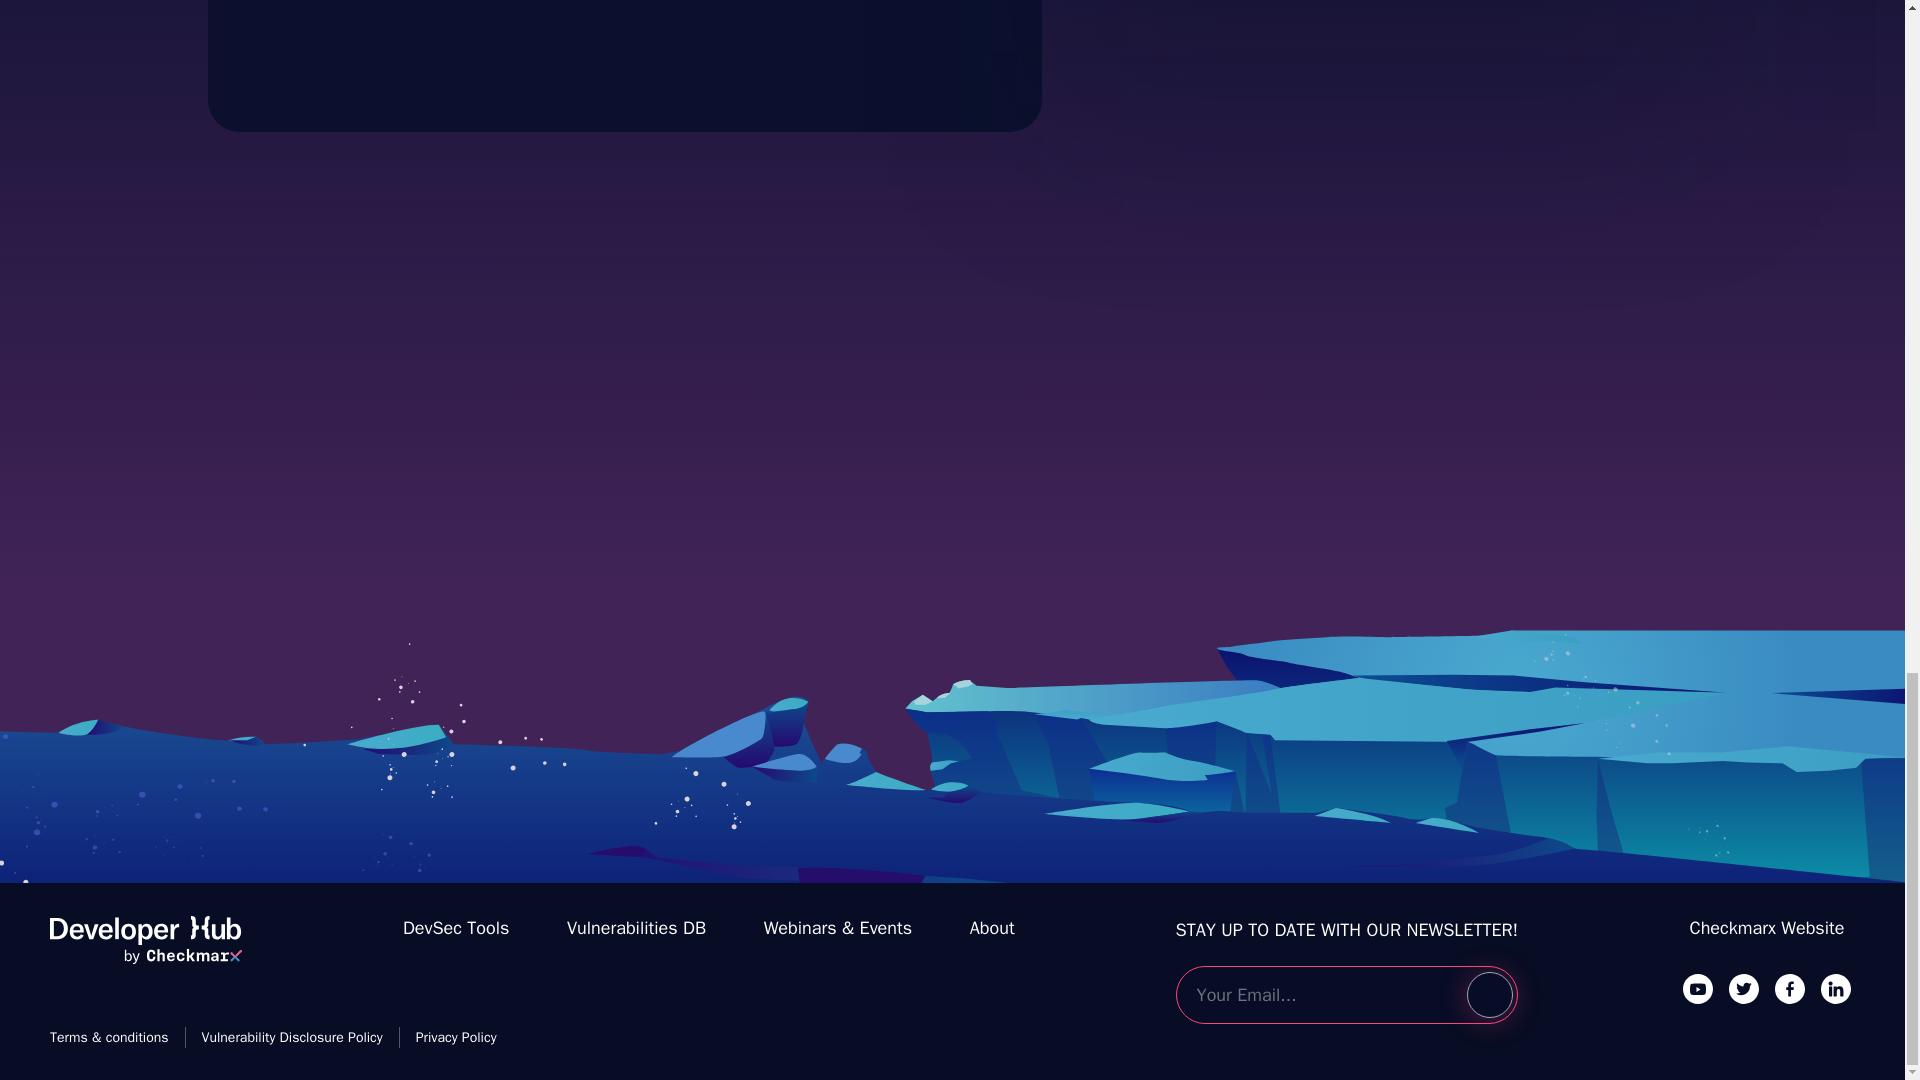  What do you see at coordinates (1489, 995) in the screenshot?
I see `Submit form` at bounding box center [1489, 995].